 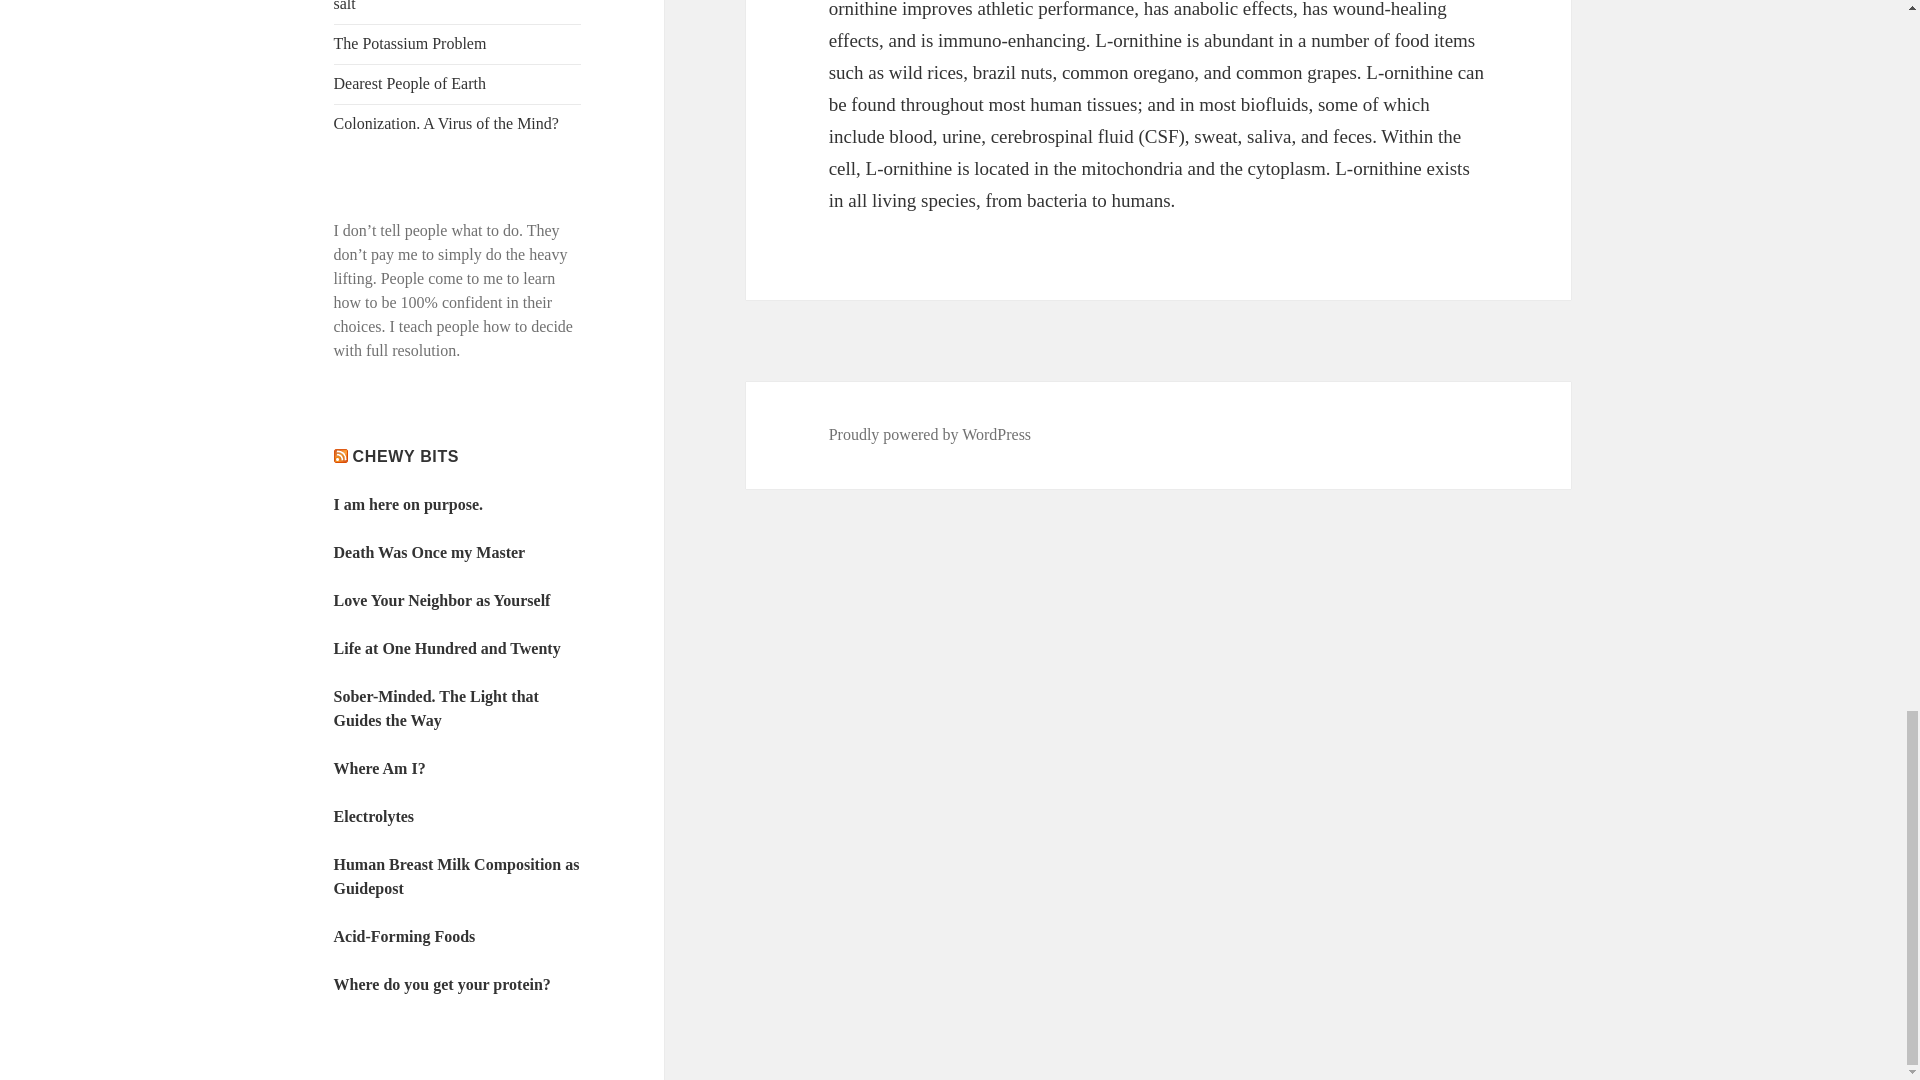 What do you see at coordinates (405, 936) in the screenshot?
I see `Acid-Forming Foods` at bounding box center [405, 936].